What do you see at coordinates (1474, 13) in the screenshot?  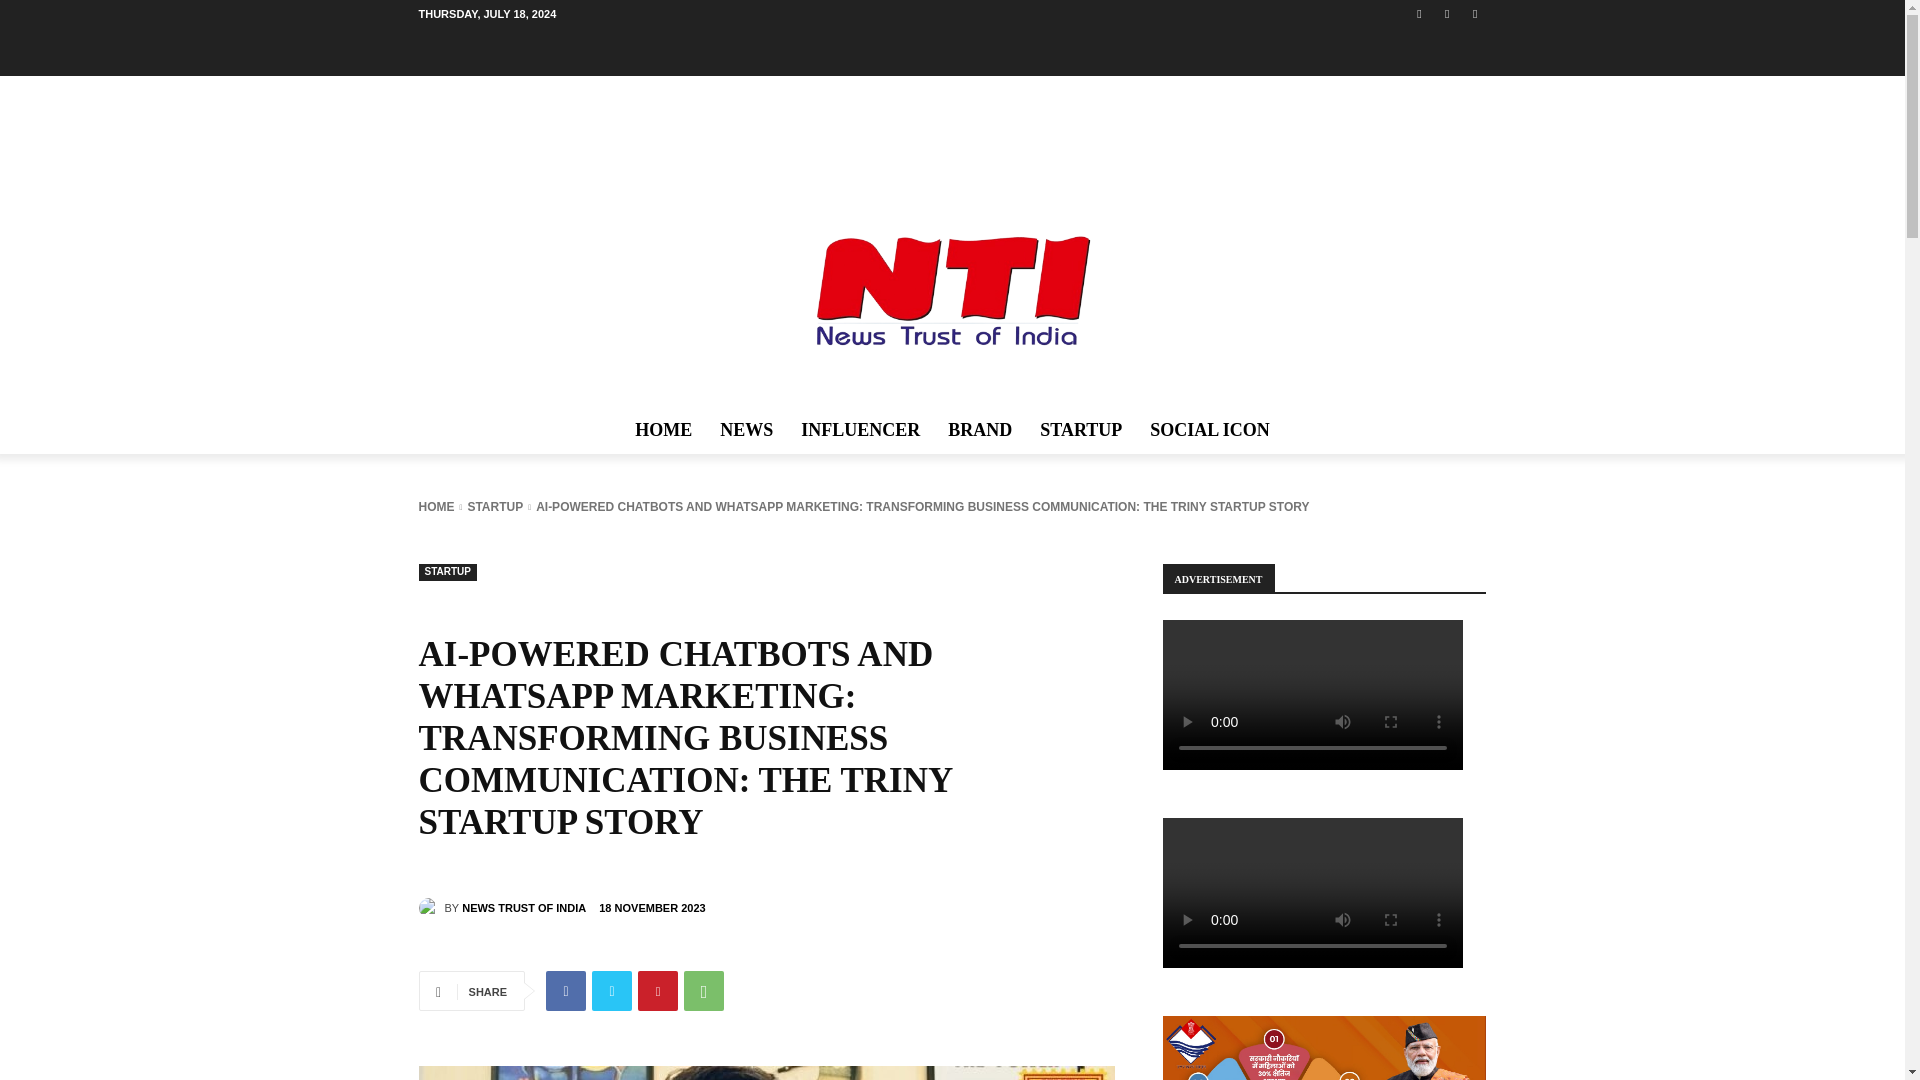 I see `Twitter` at bounding box center [1474, 13].